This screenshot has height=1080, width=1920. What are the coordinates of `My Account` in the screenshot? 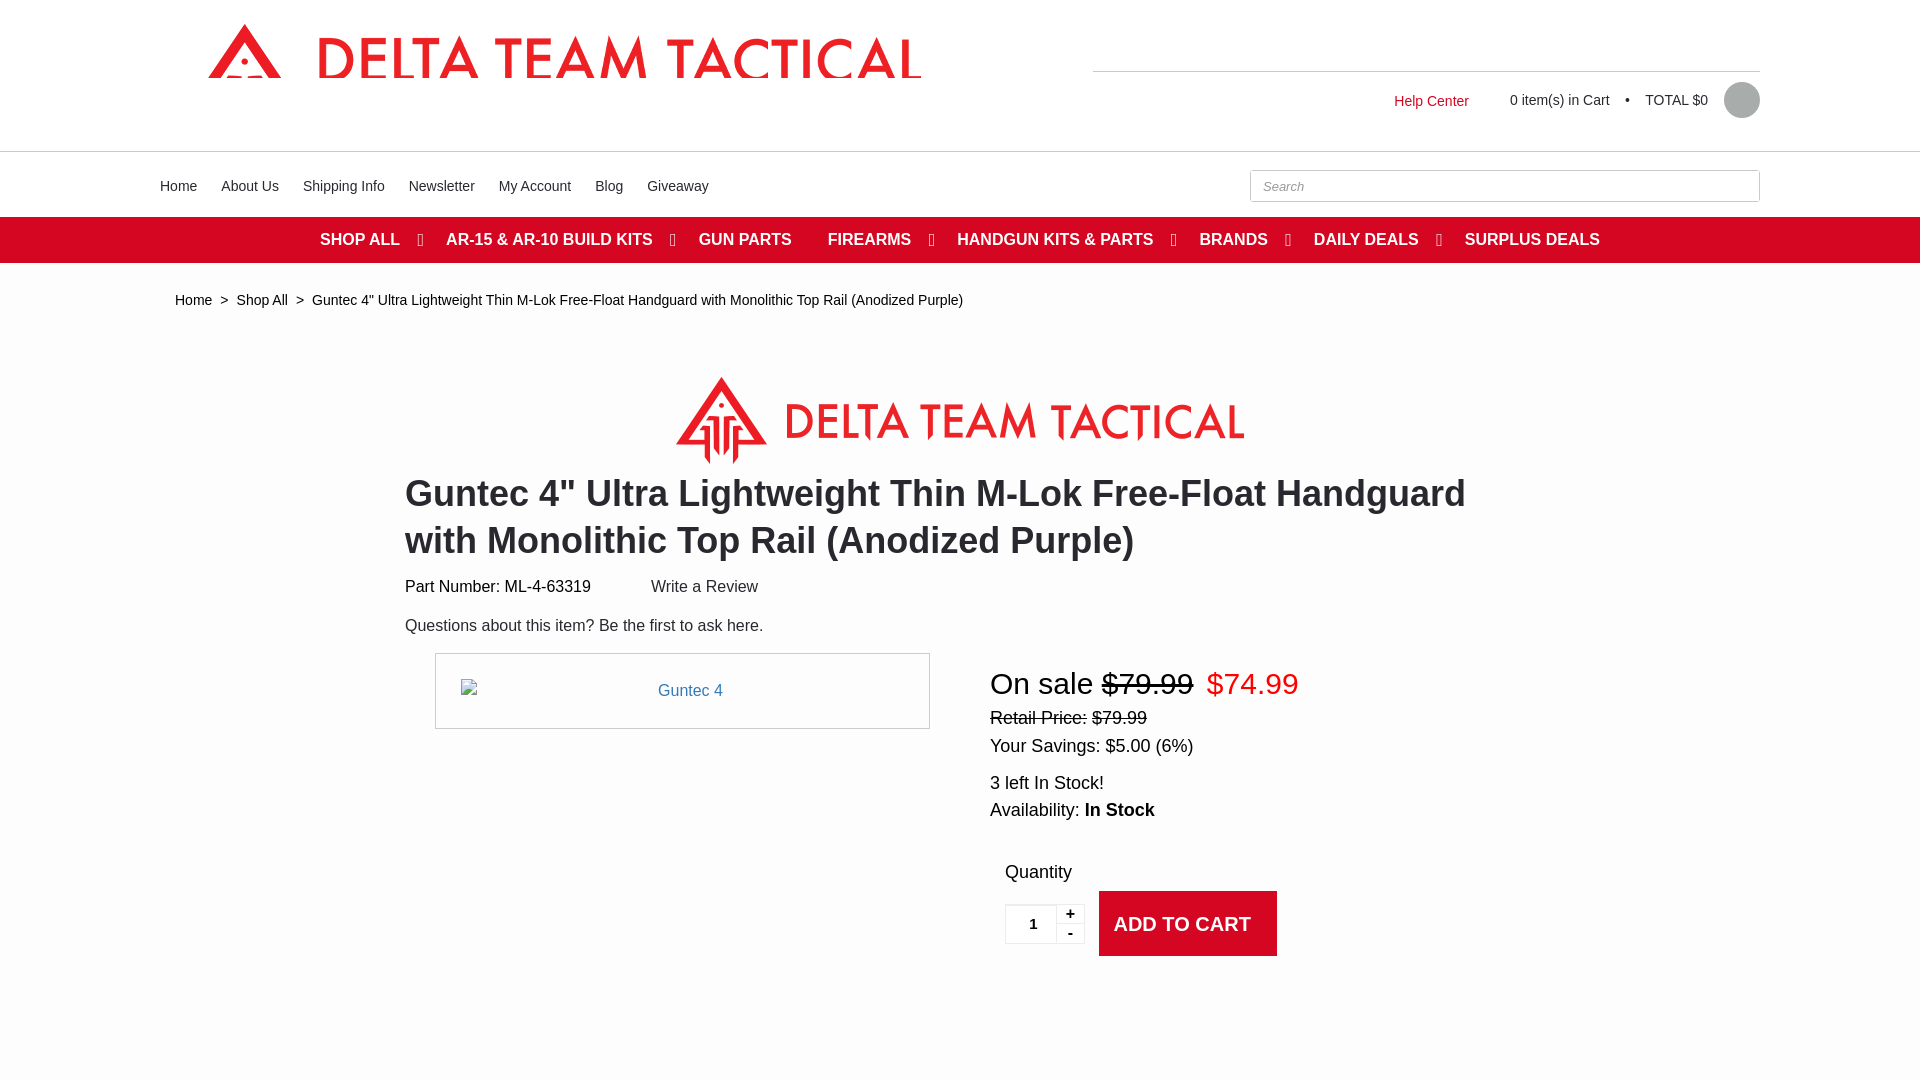 It's located at (535, 185).